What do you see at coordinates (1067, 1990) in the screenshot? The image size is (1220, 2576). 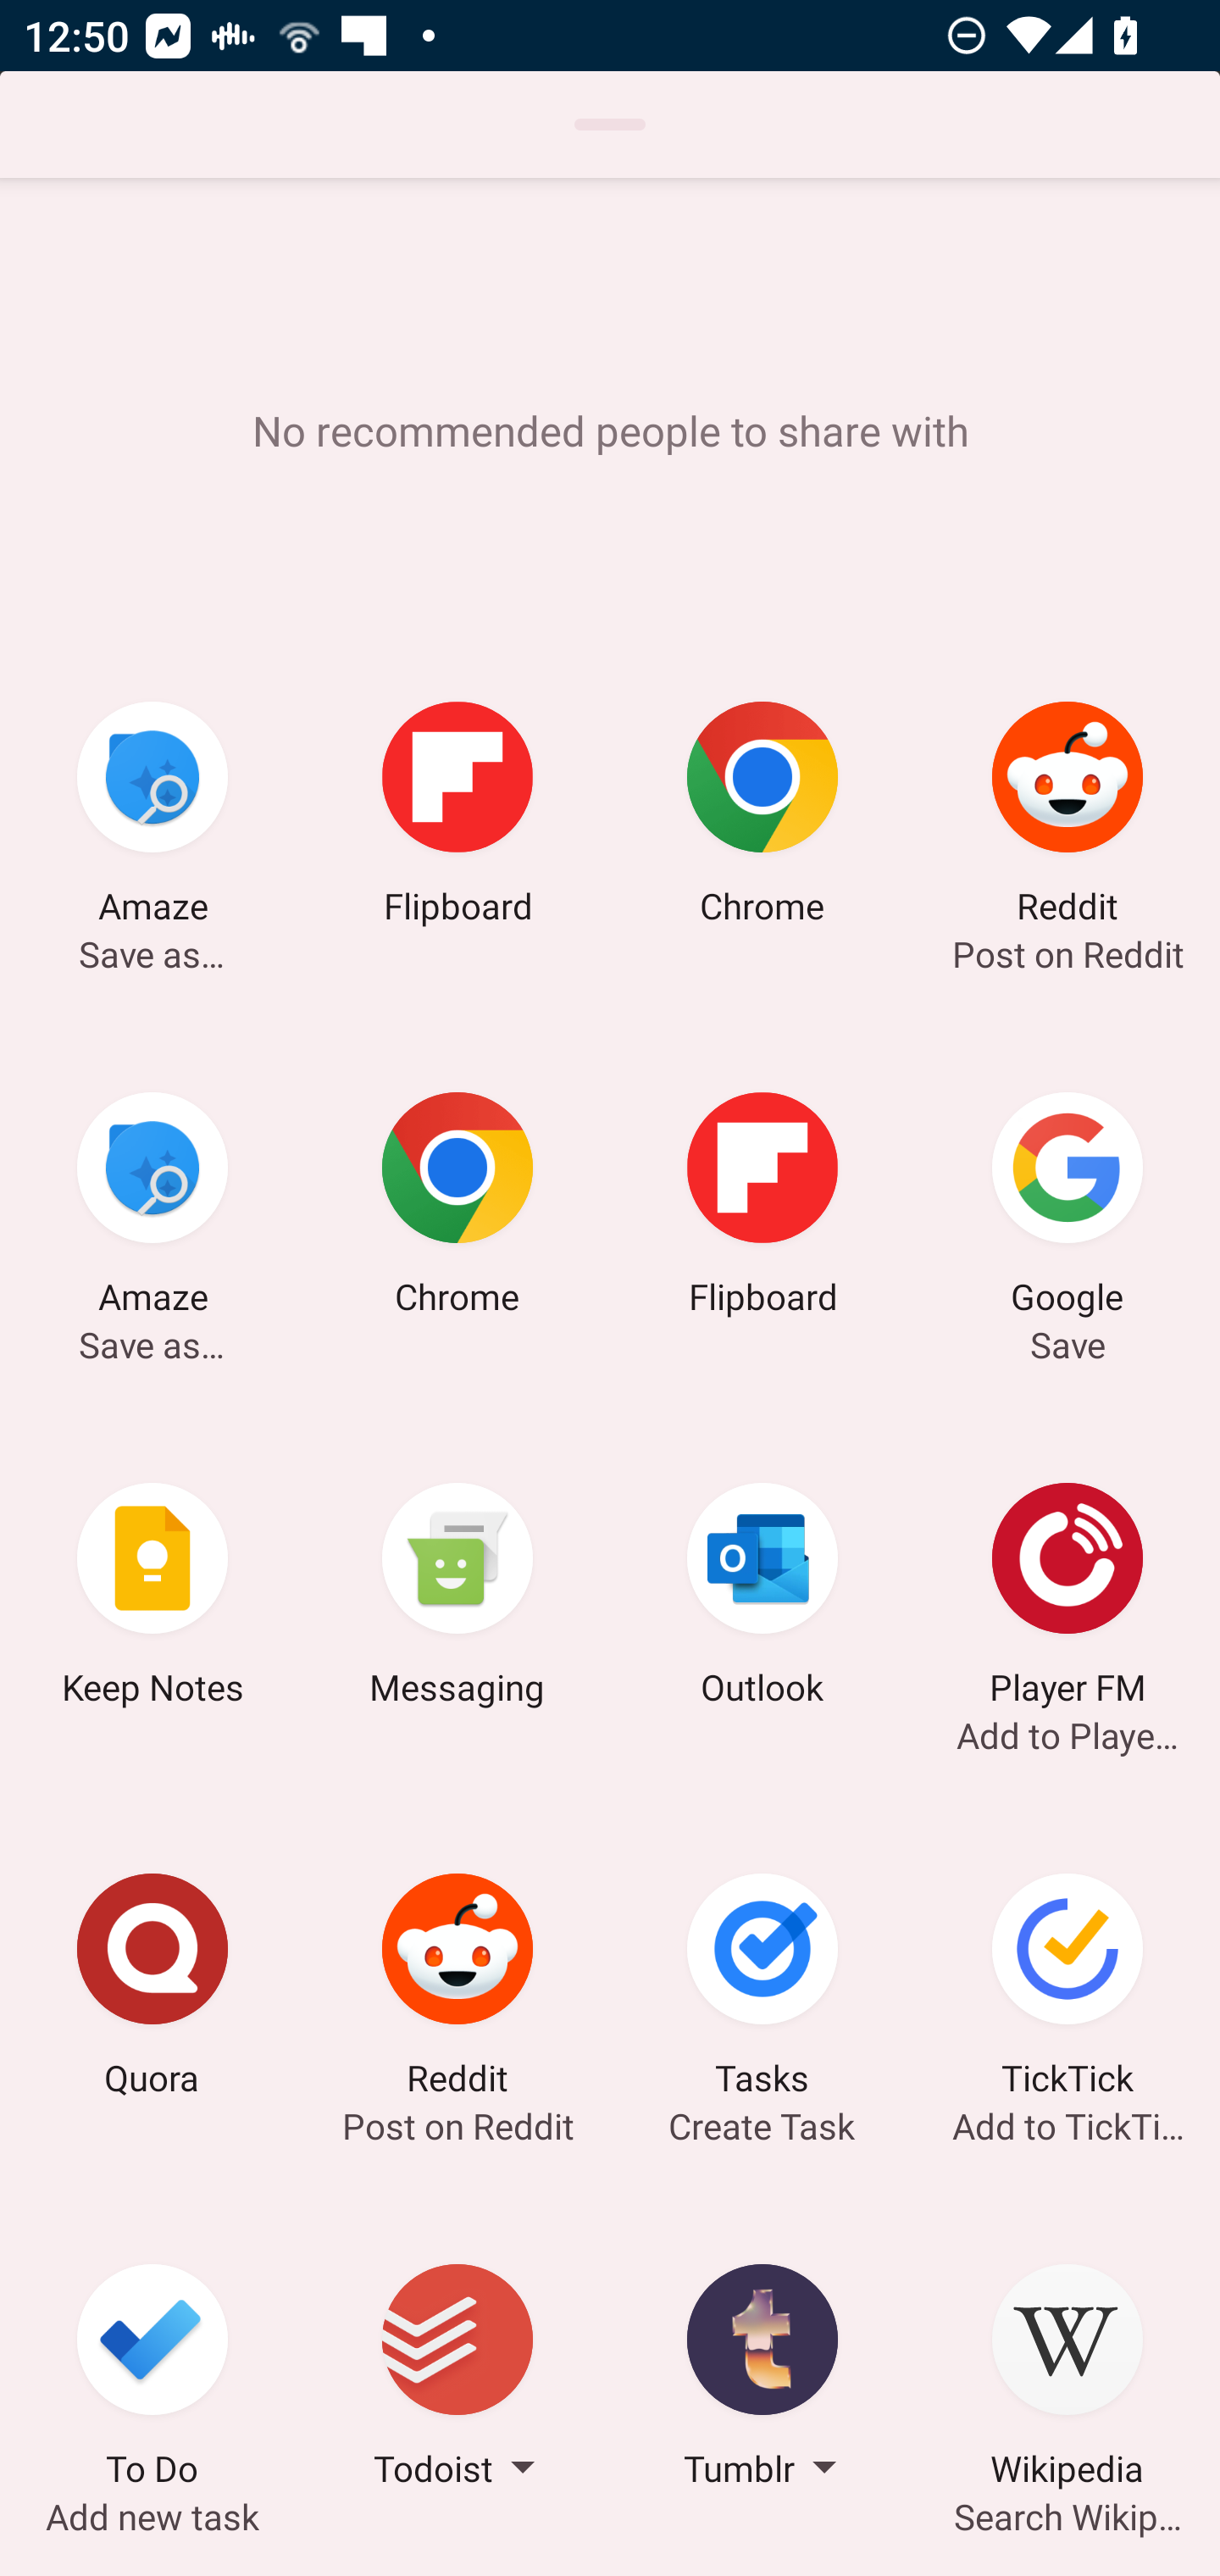 I see `TickTick Add to TickTick` at bounding box center [1067, 1990].